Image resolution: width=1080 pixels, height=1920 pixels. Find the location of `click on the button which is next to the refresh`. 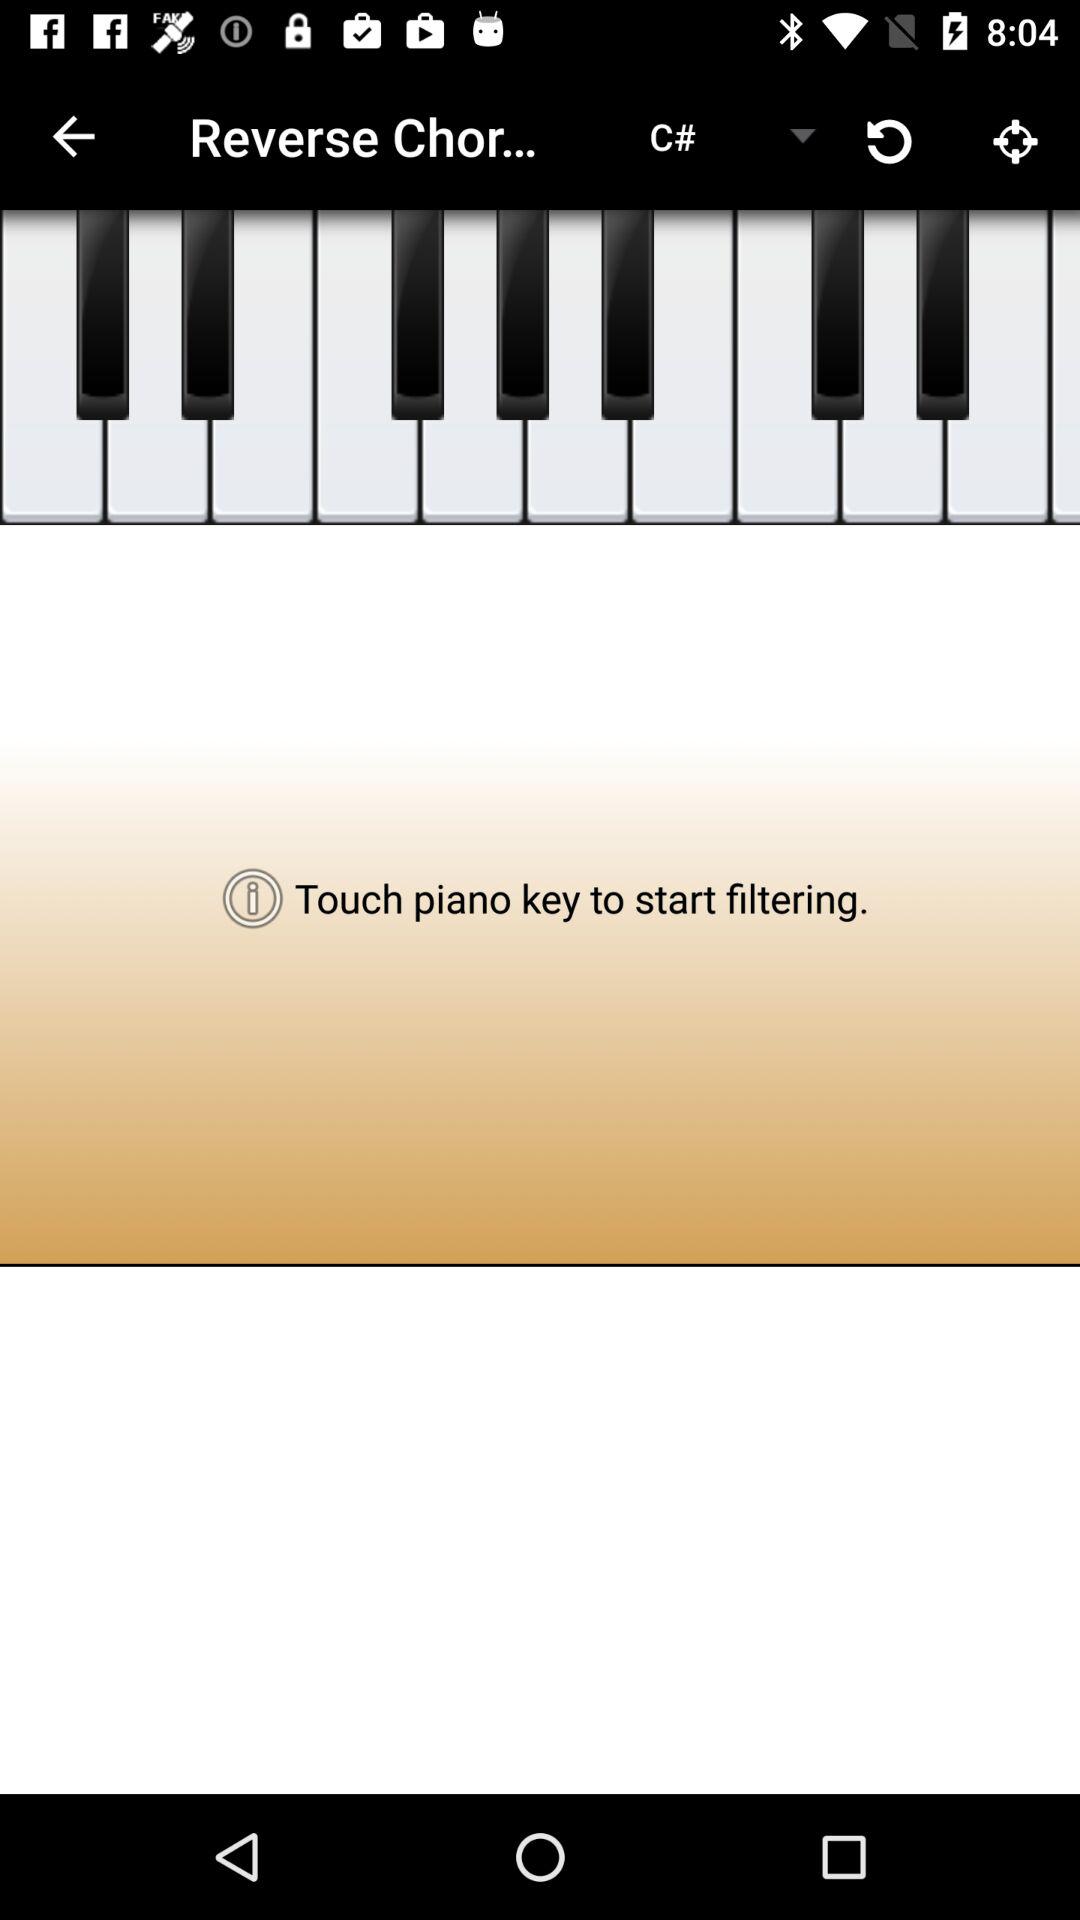

click on the button which is next to the refresh is located at coordinates (1016, 136).